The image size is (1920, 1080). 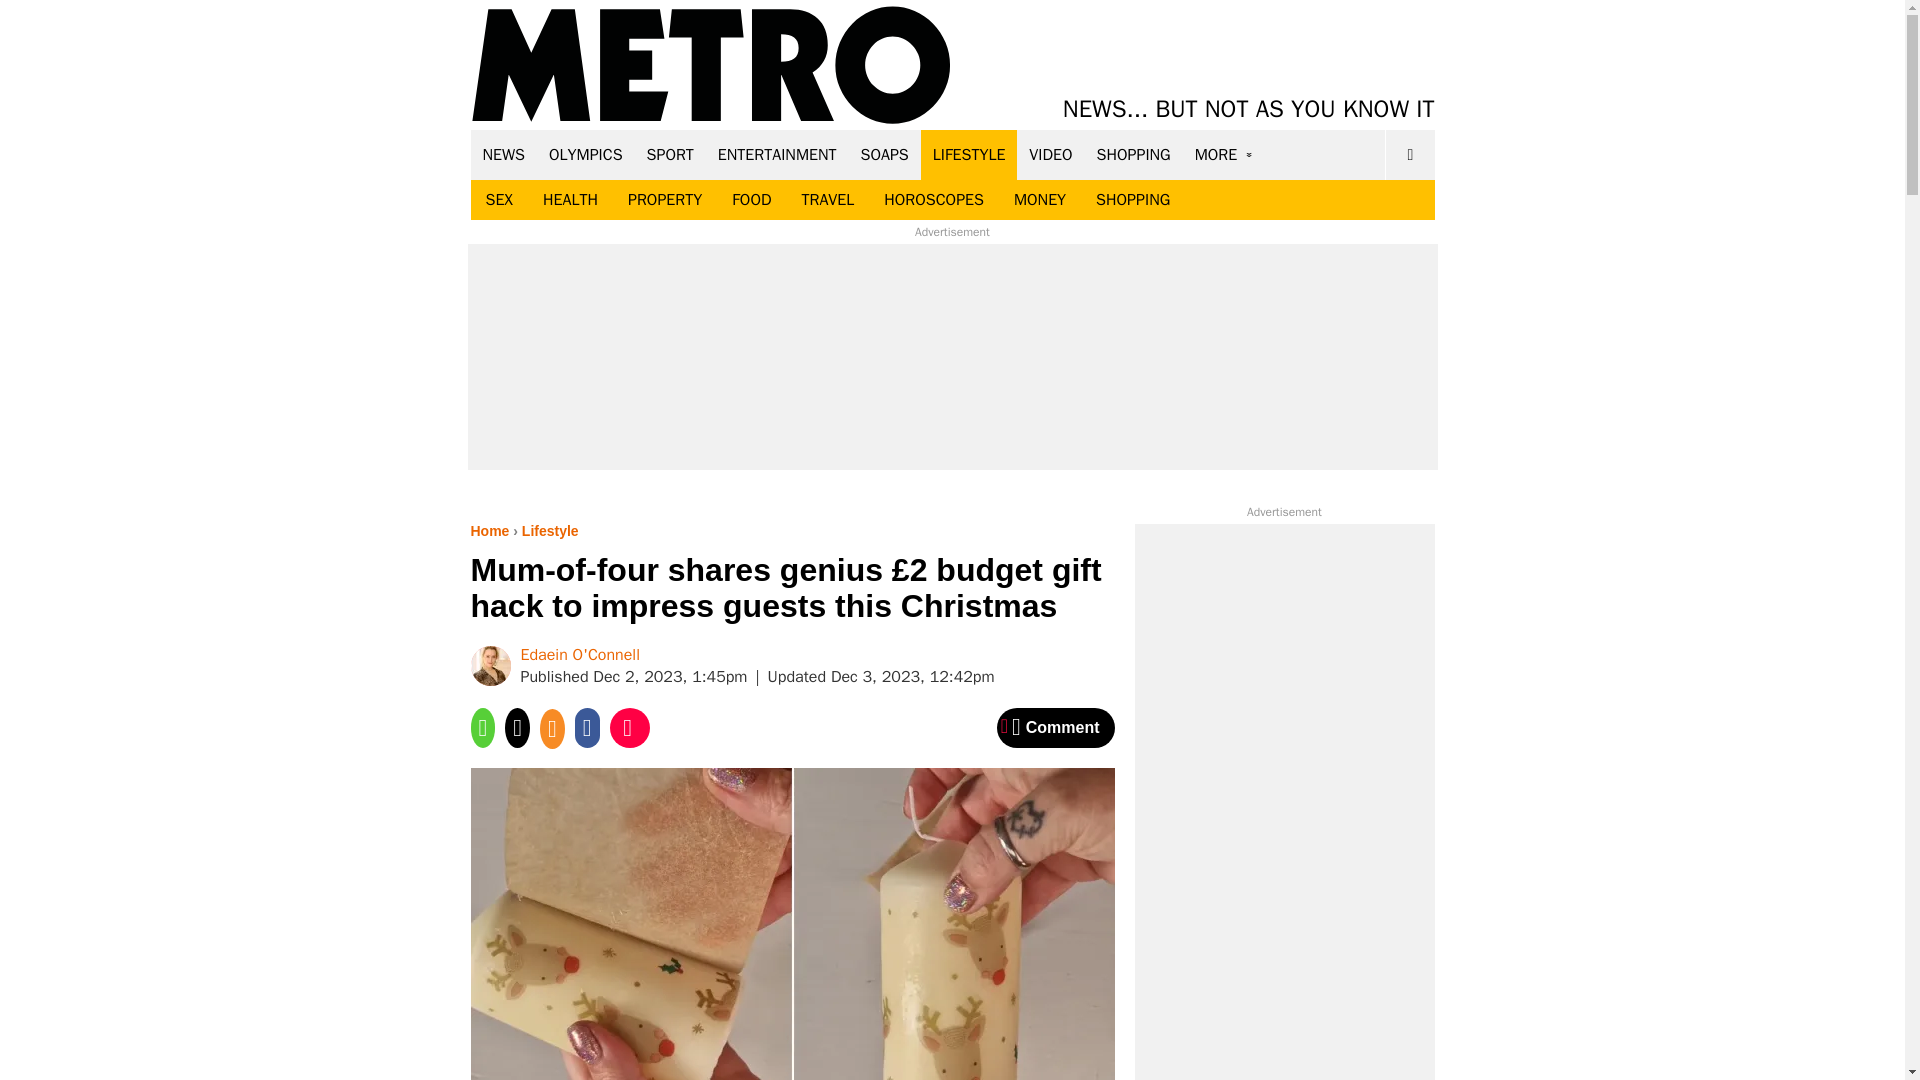 What do you see at coordinates (586, 154) in the screenshot?
I see `OLYMPICS` at bounding box center [586, 154].